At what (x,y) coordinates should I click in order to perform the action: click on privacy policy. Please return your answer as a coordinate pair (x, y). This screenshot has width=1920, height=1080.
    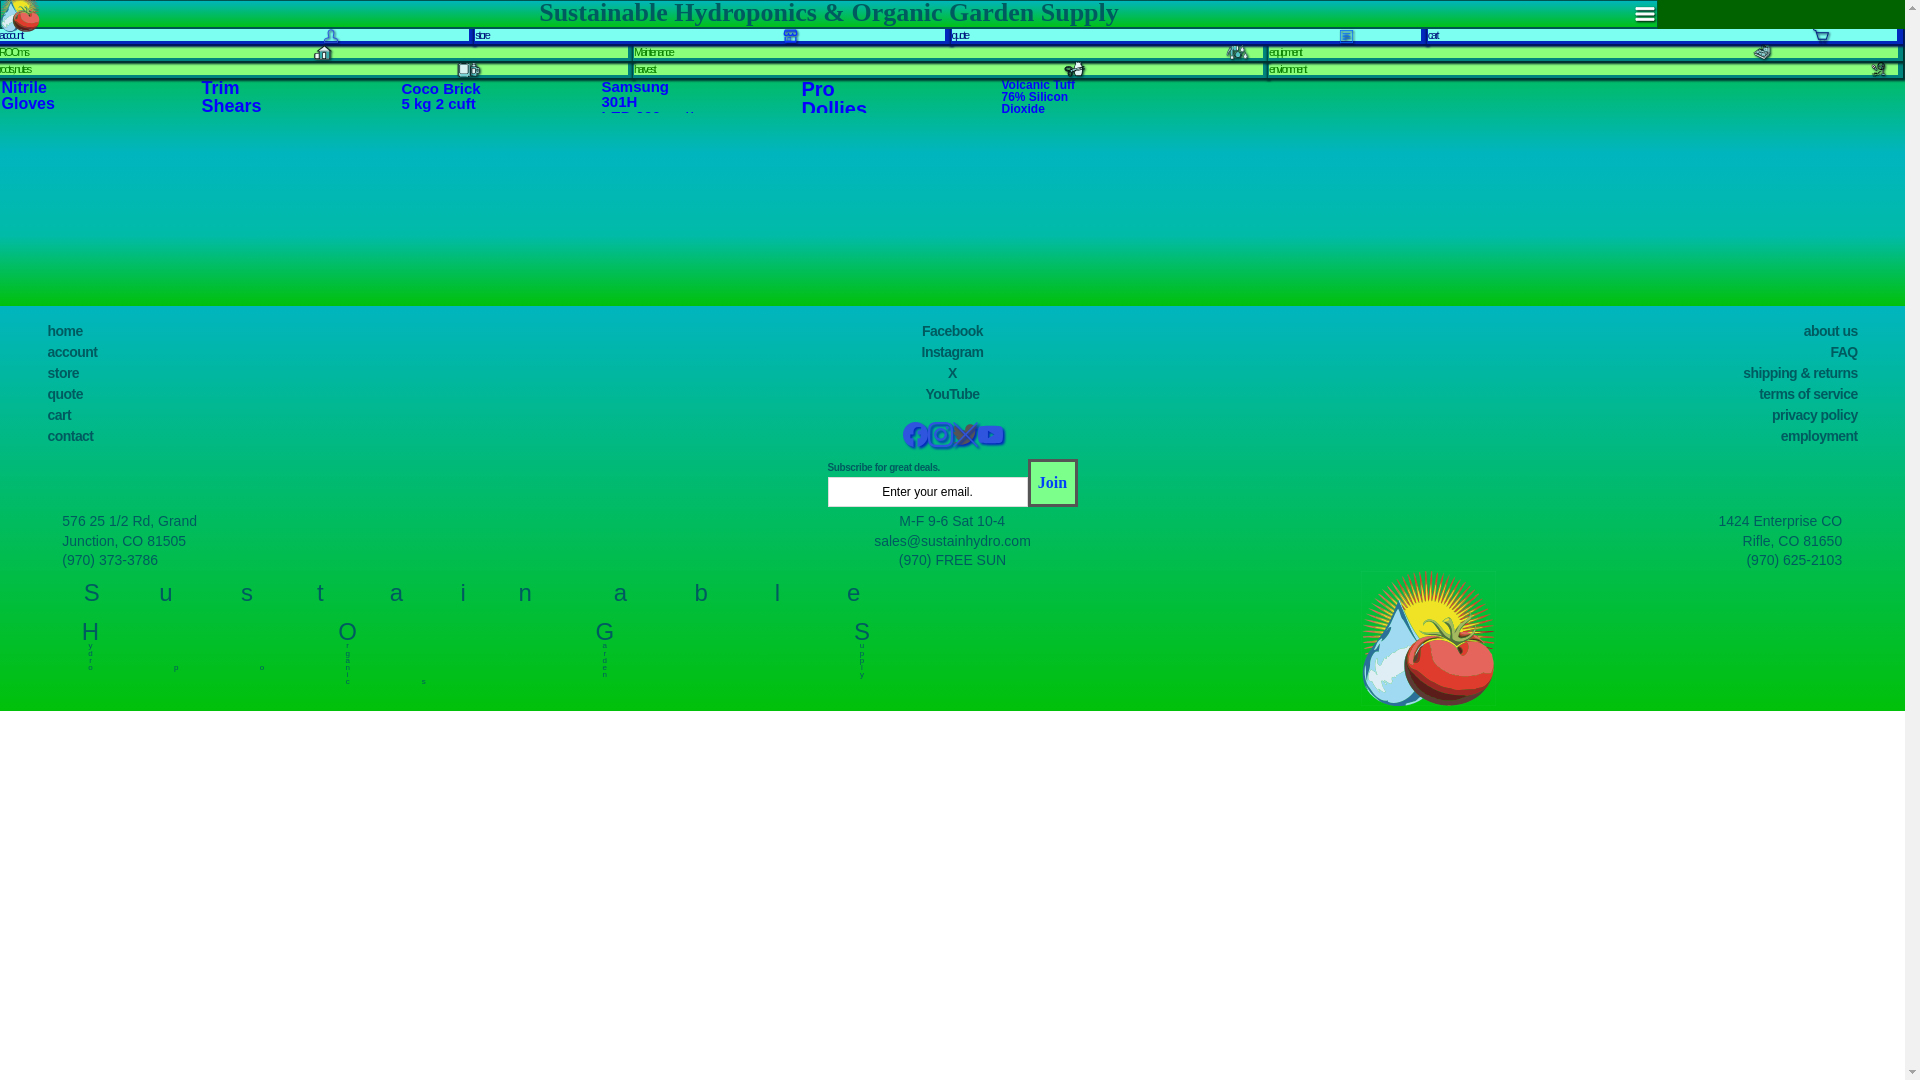
    Looking at the image, I should click on (1815, 415).